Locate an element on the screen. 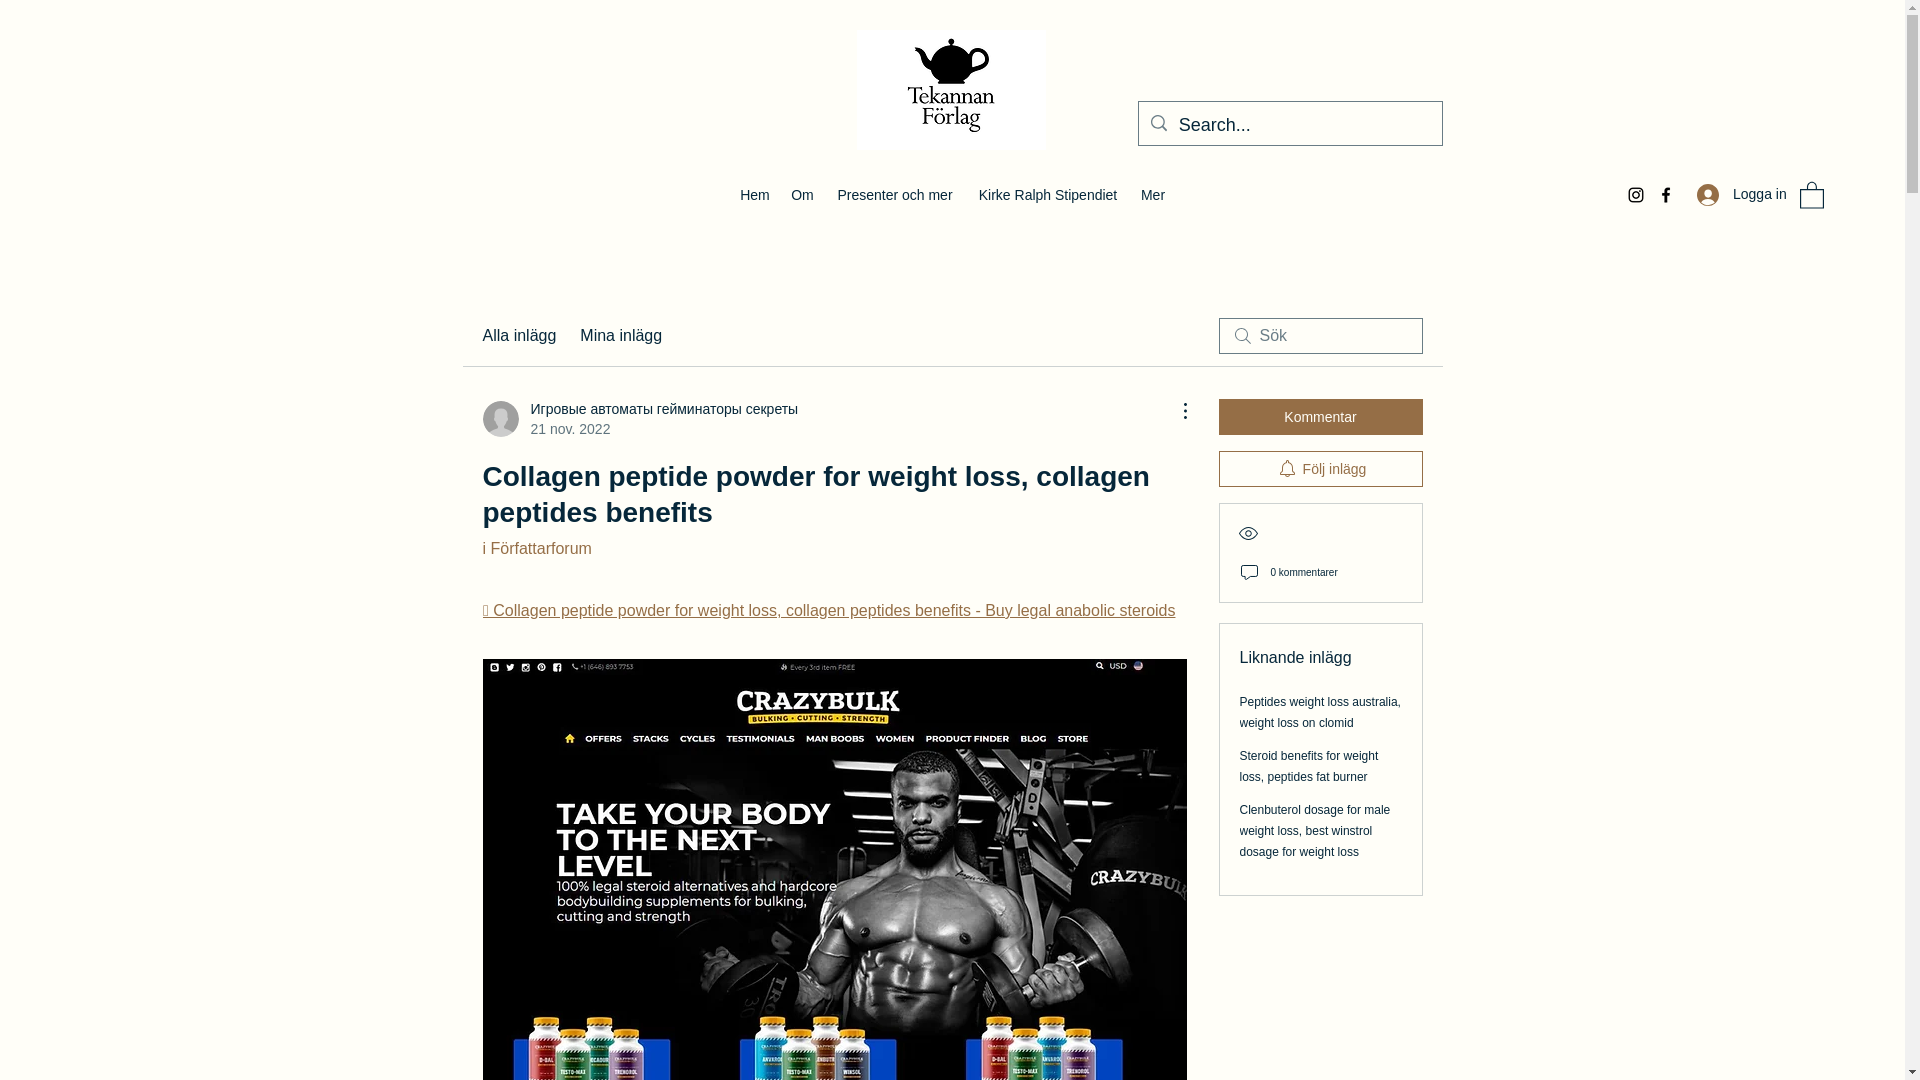  Hem is located at coordinates (755, 194).